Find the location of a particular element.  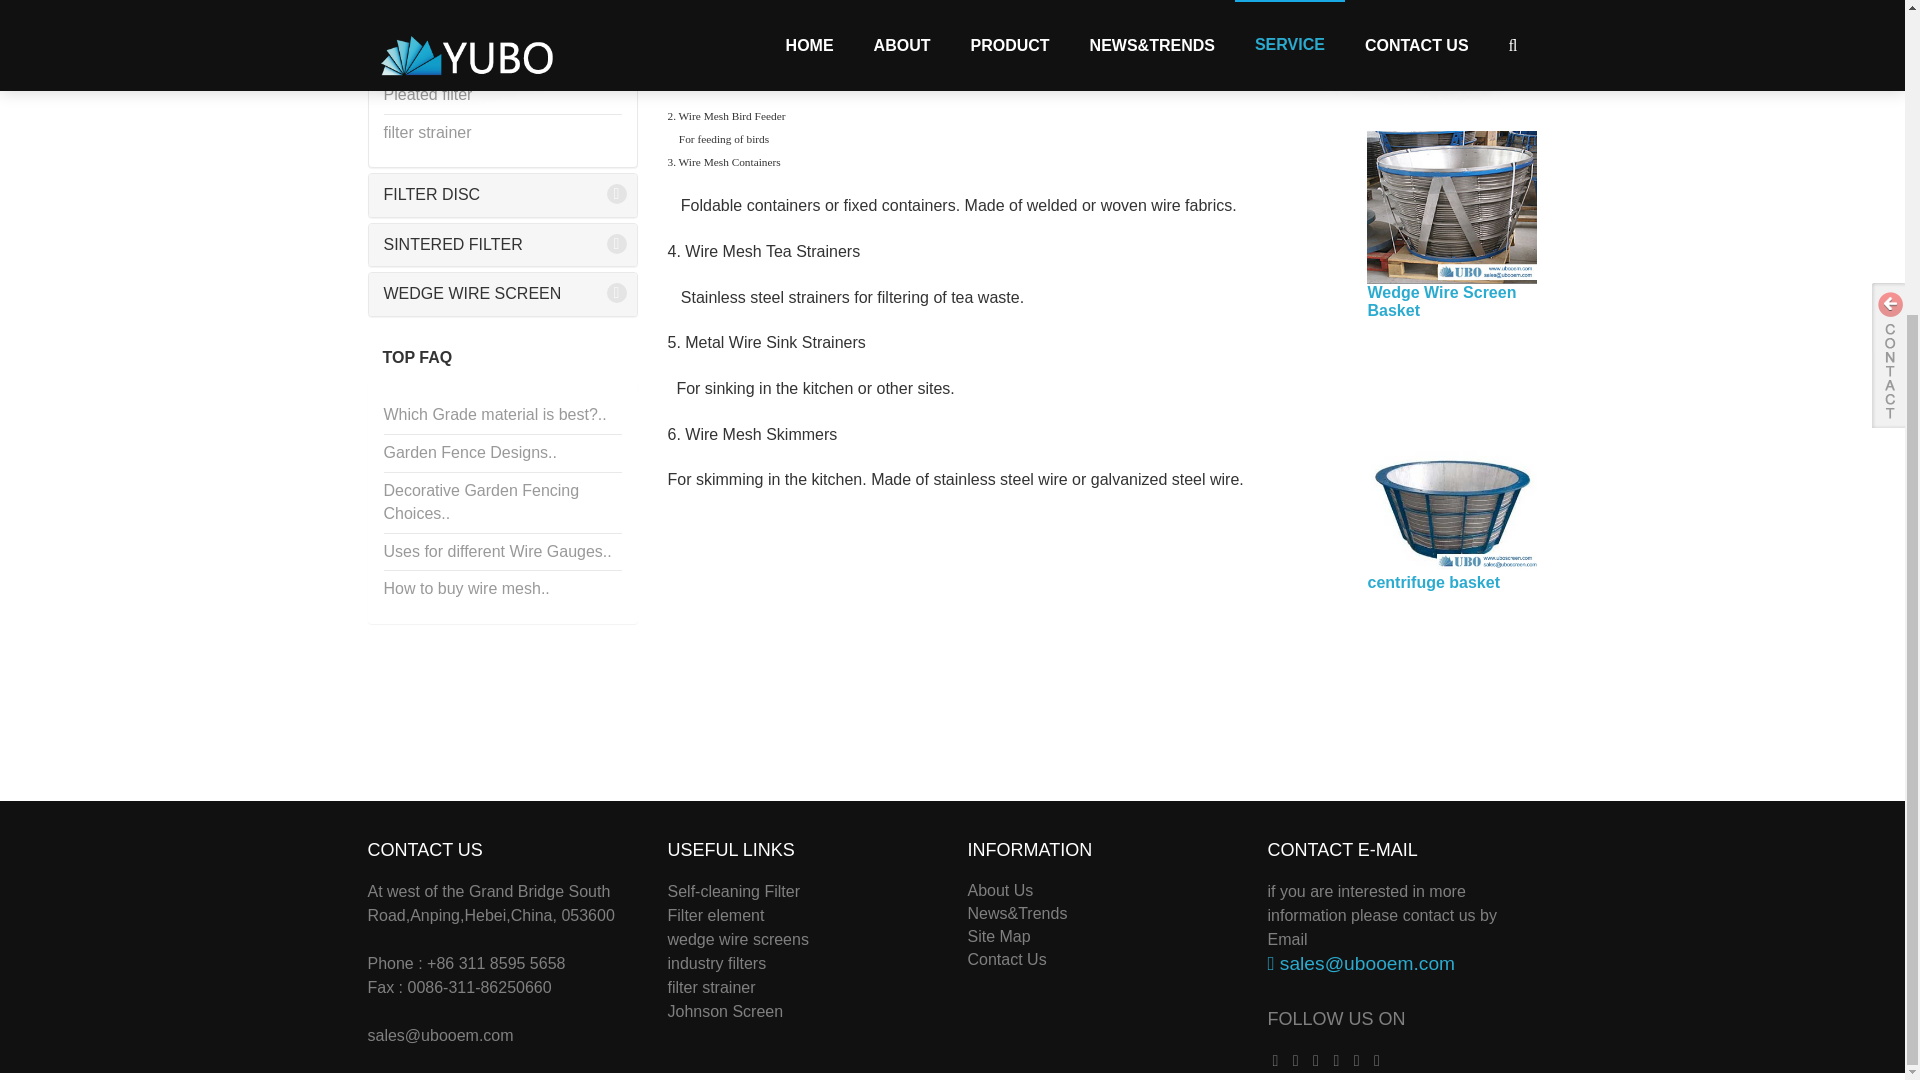

wedge wire screens is located at coordinates (738, 939).